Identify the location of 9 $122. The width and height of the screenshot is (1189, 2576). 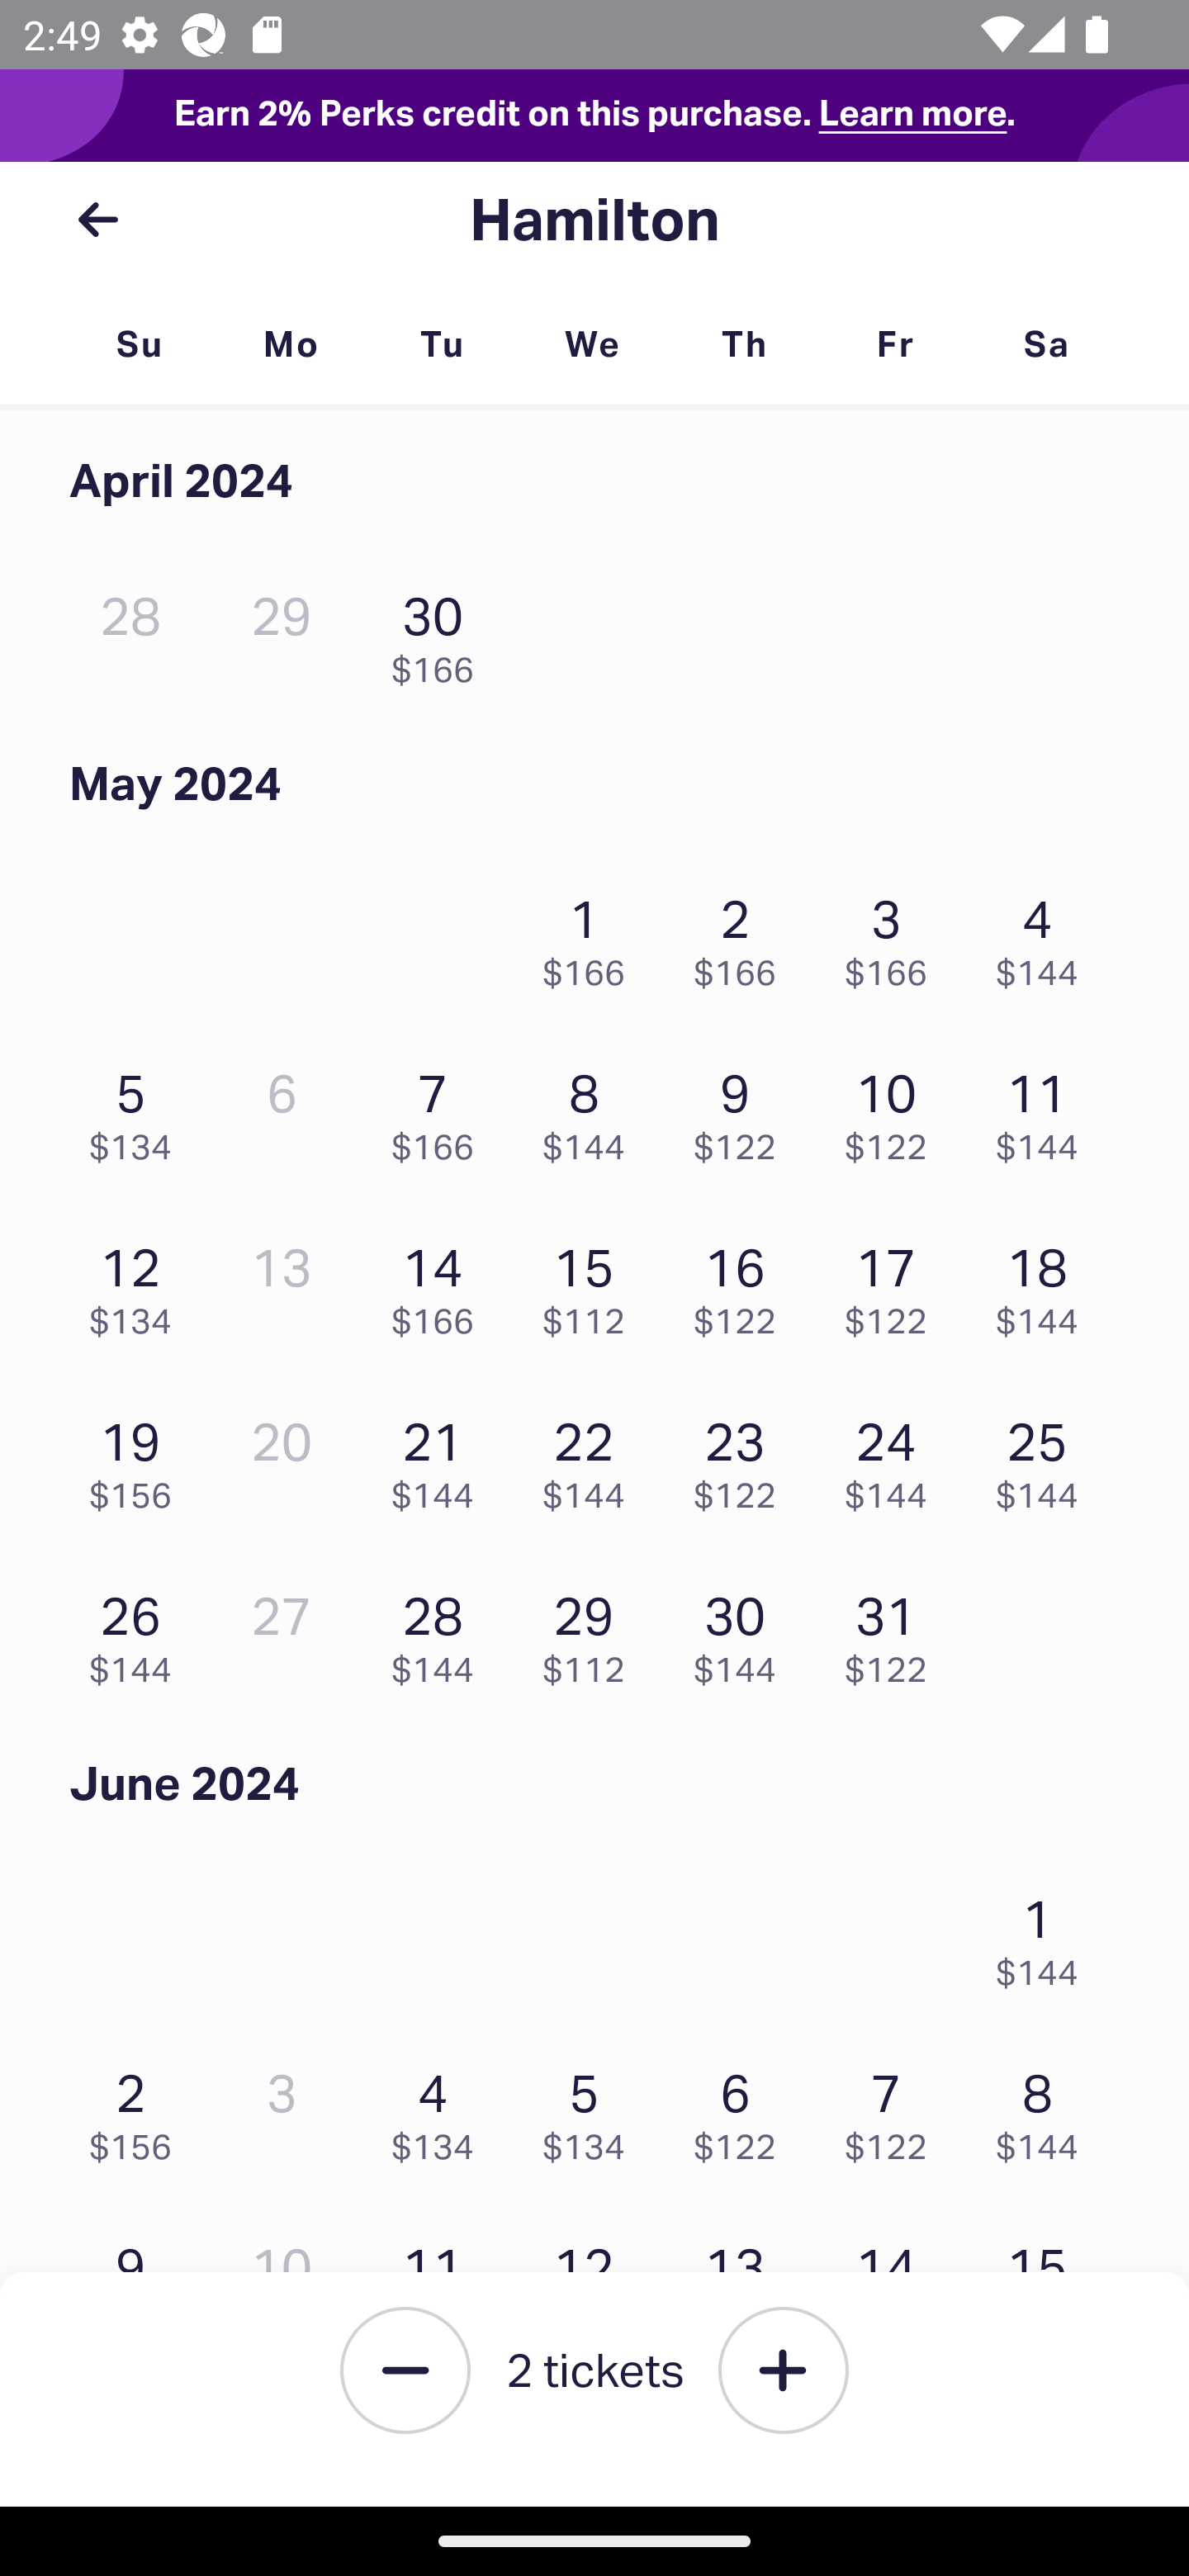
(743, 1108).